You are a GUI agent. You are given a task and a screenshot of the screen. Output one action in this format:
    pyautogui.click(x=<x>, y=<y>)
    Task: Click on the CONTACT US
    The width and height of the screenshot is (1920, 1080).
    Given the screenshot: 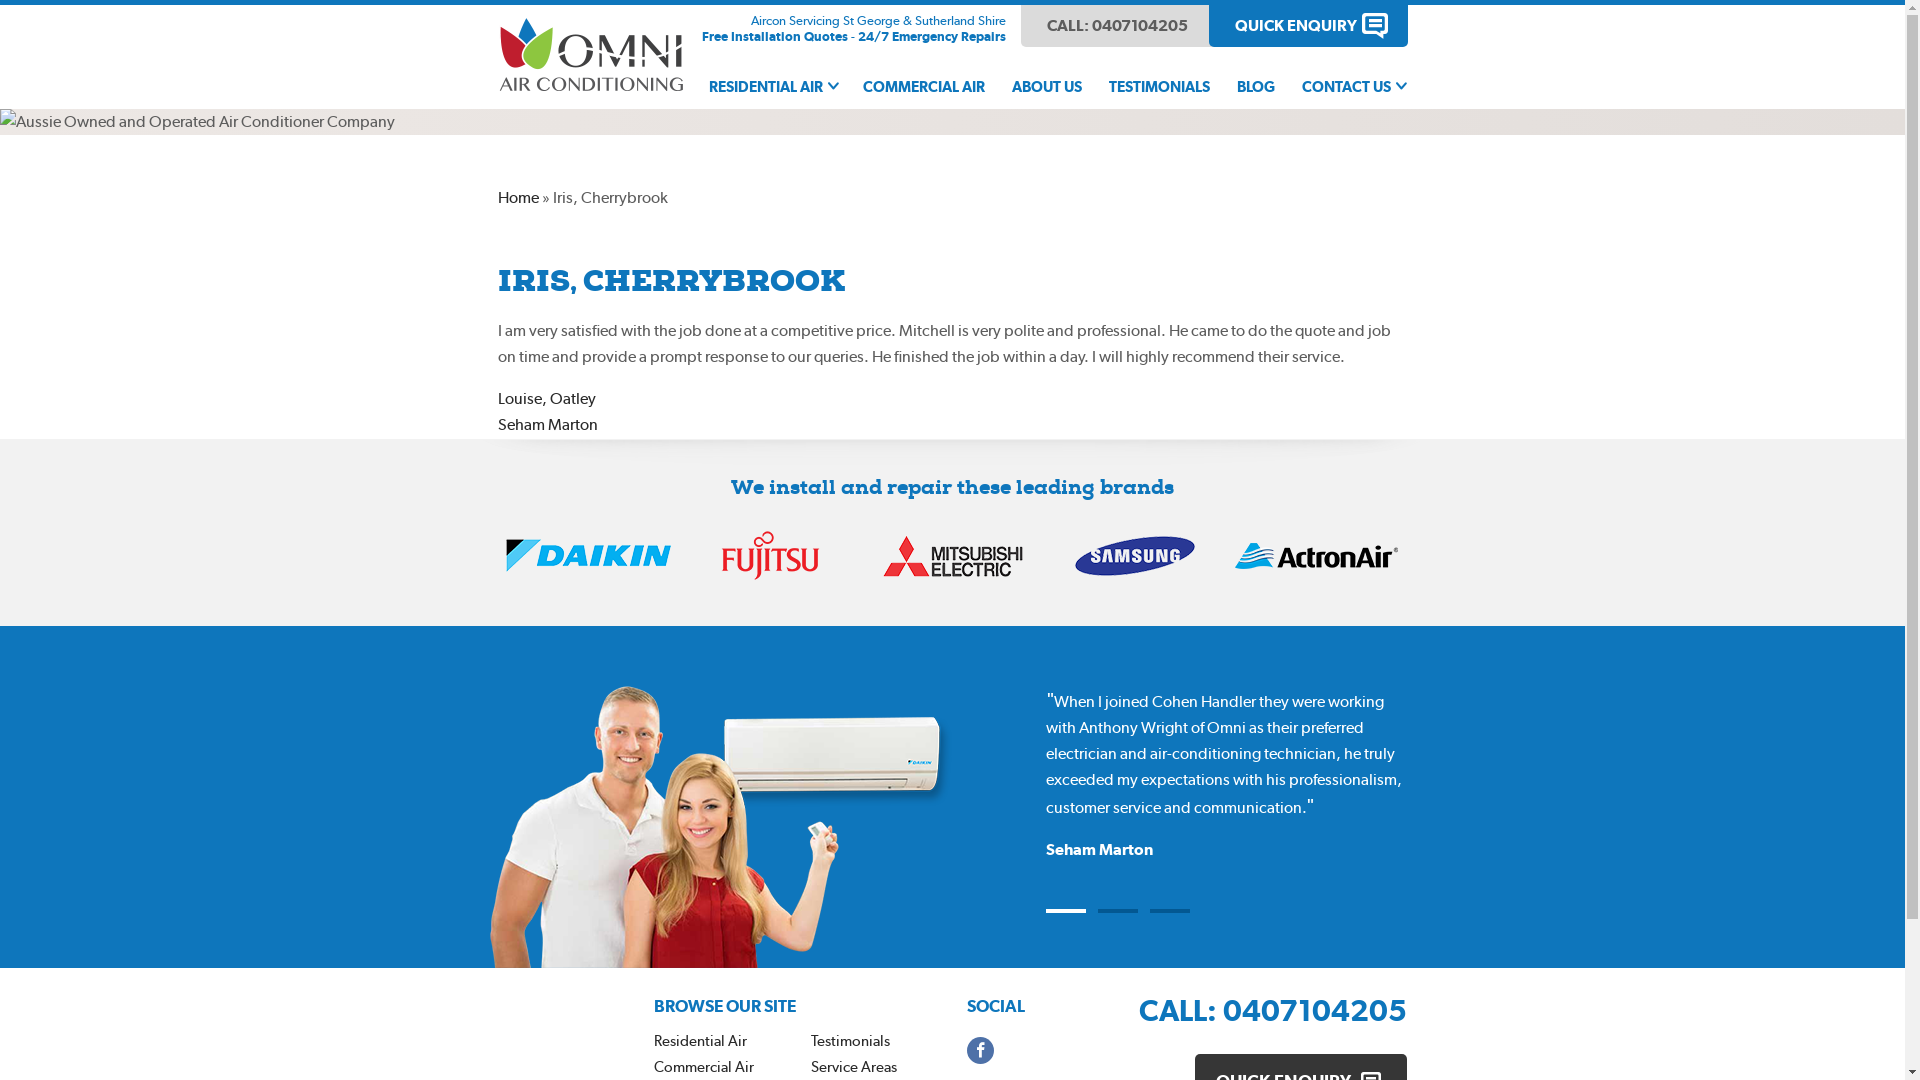 What is the action you would take?
    pyautogui.click(x=1353, y=89)
    